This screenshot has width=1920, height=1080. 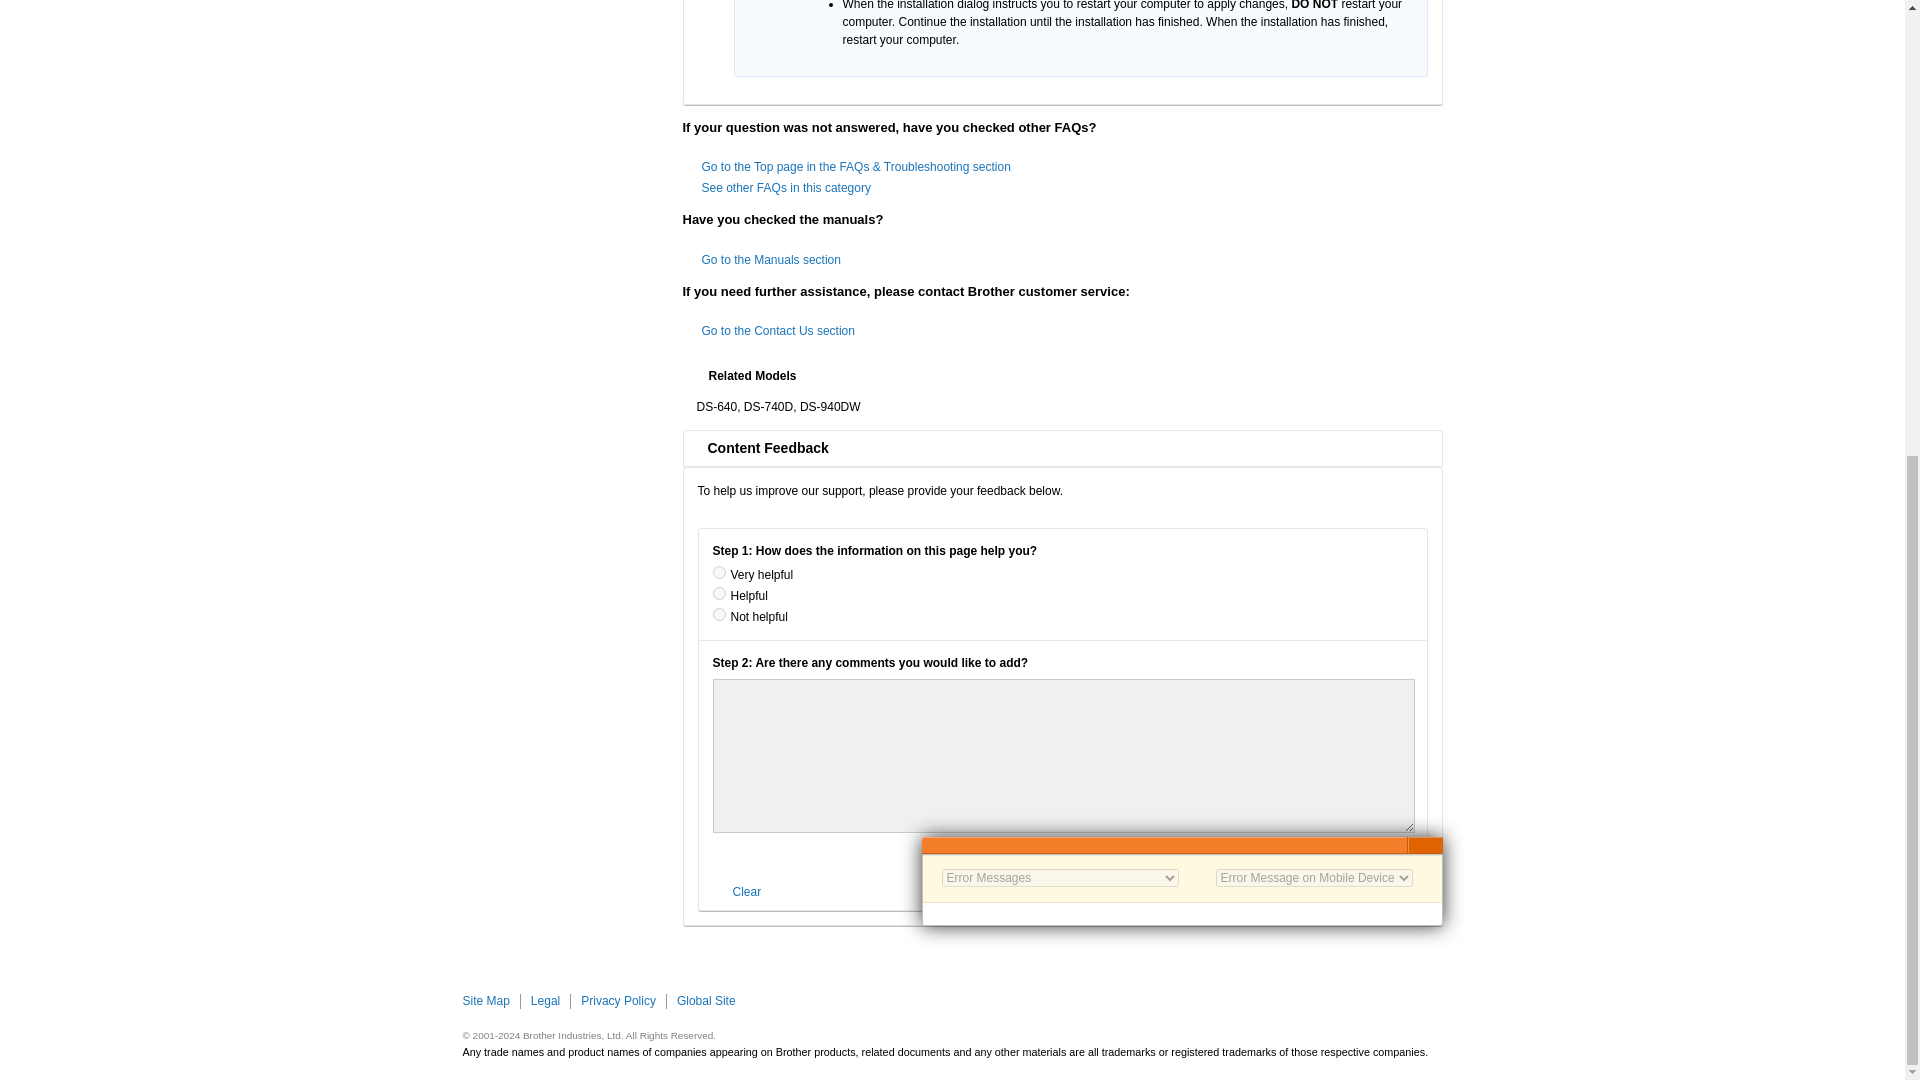 I want to click on Go to the Contact Us section, so click(x=778, y=331).